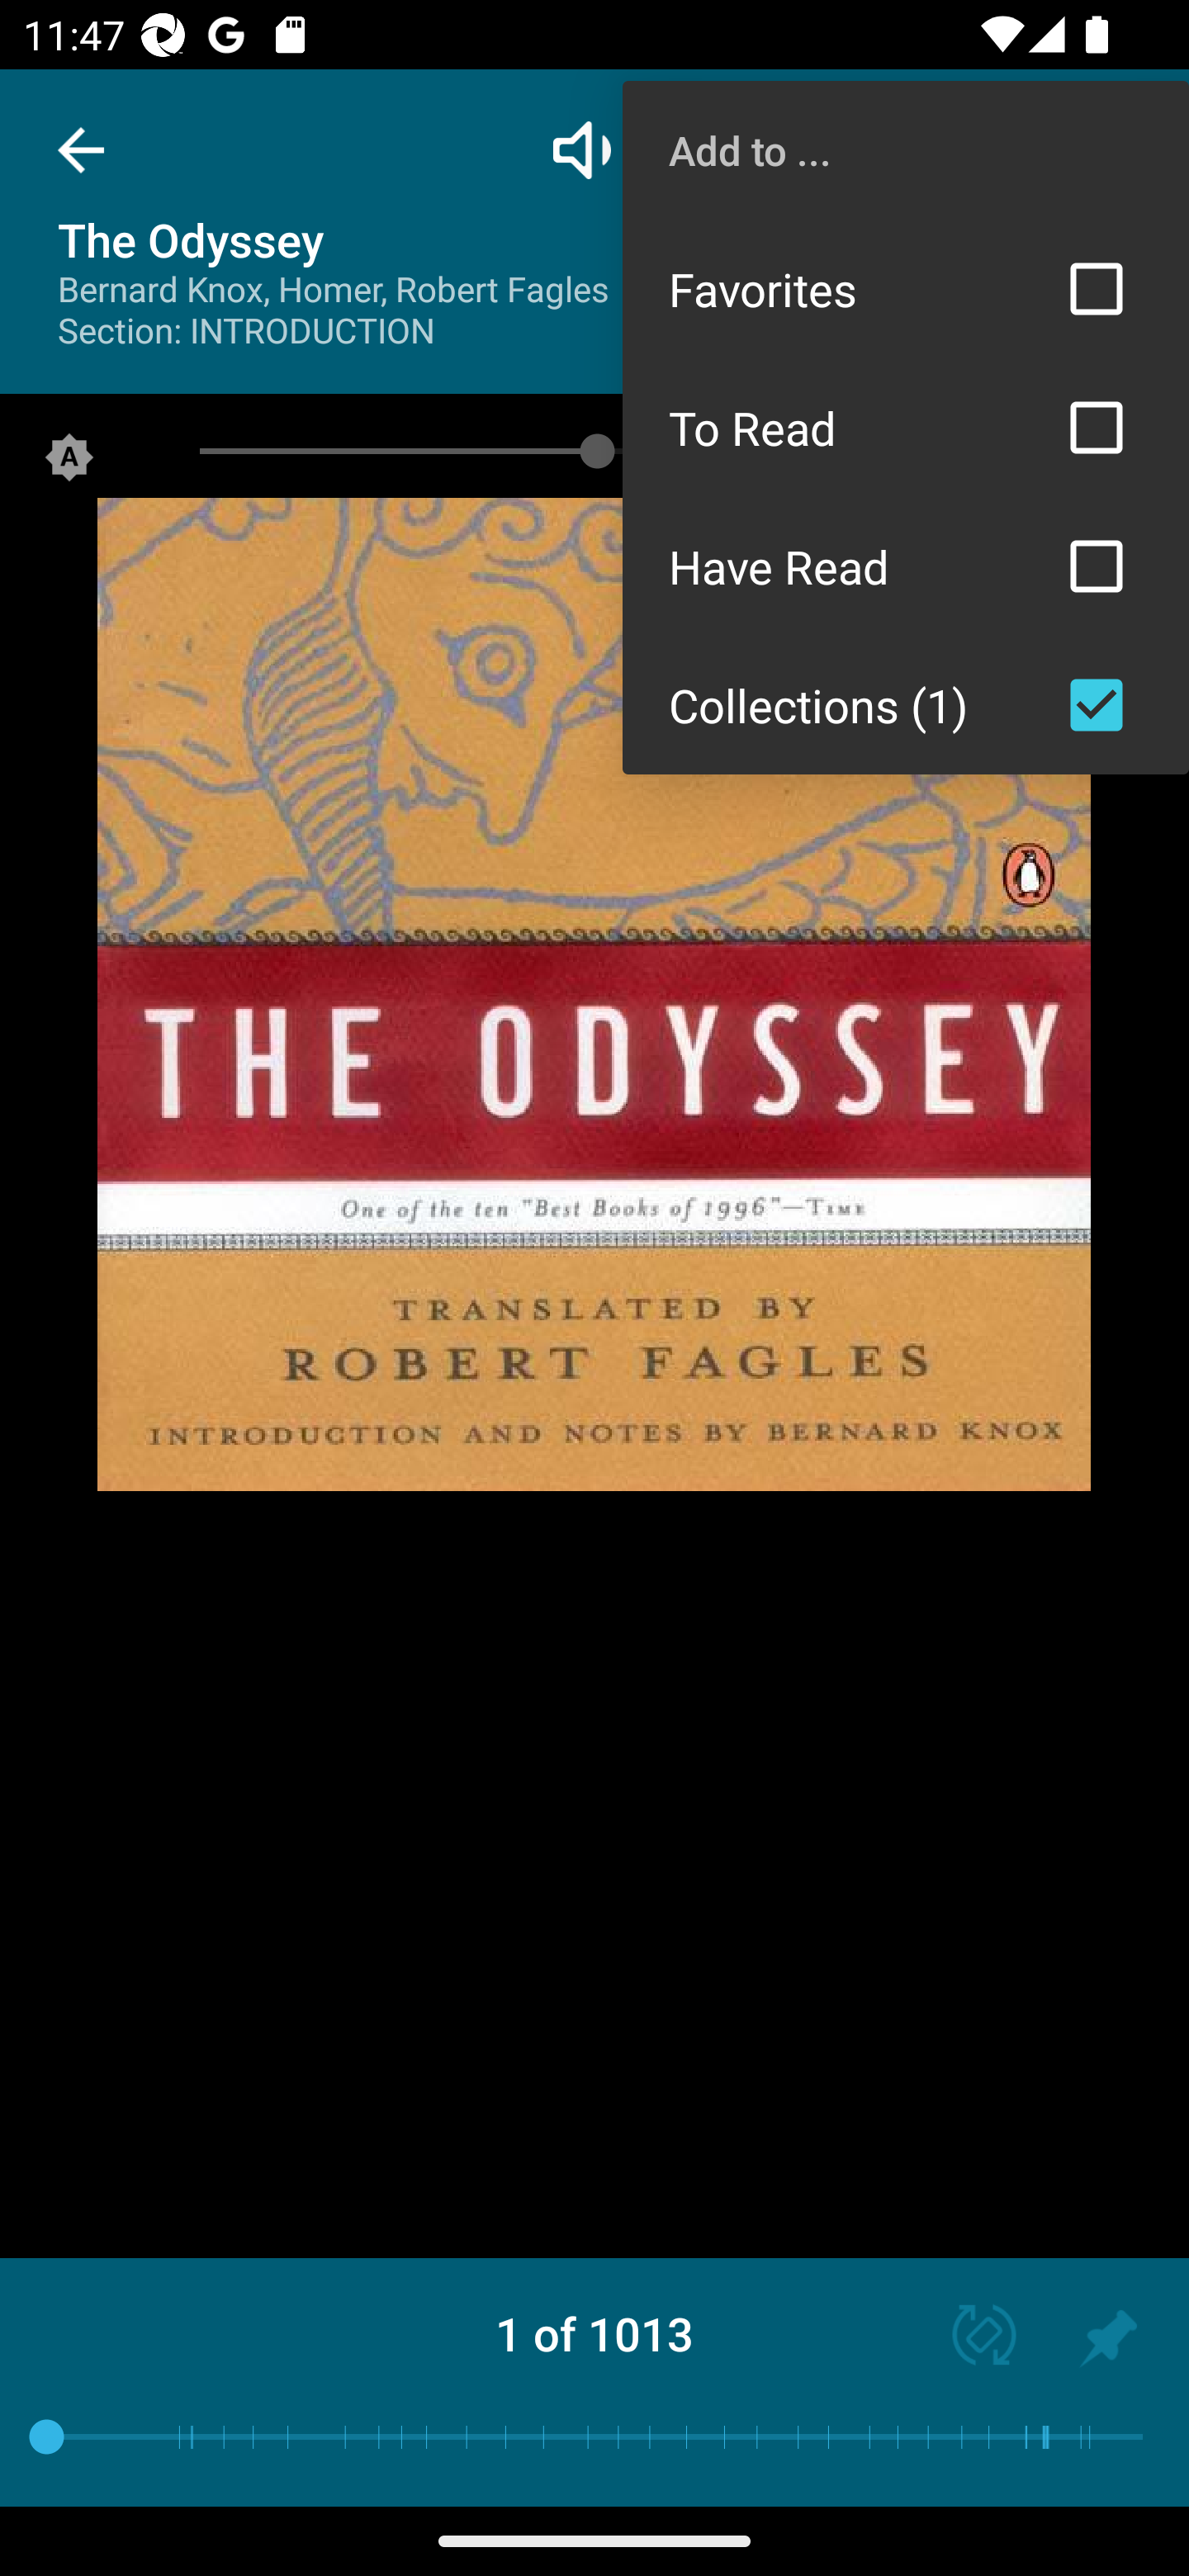 The width and height of the screenshot is (1189, 2576). I want to click on Collections (1), so click(906, 705).